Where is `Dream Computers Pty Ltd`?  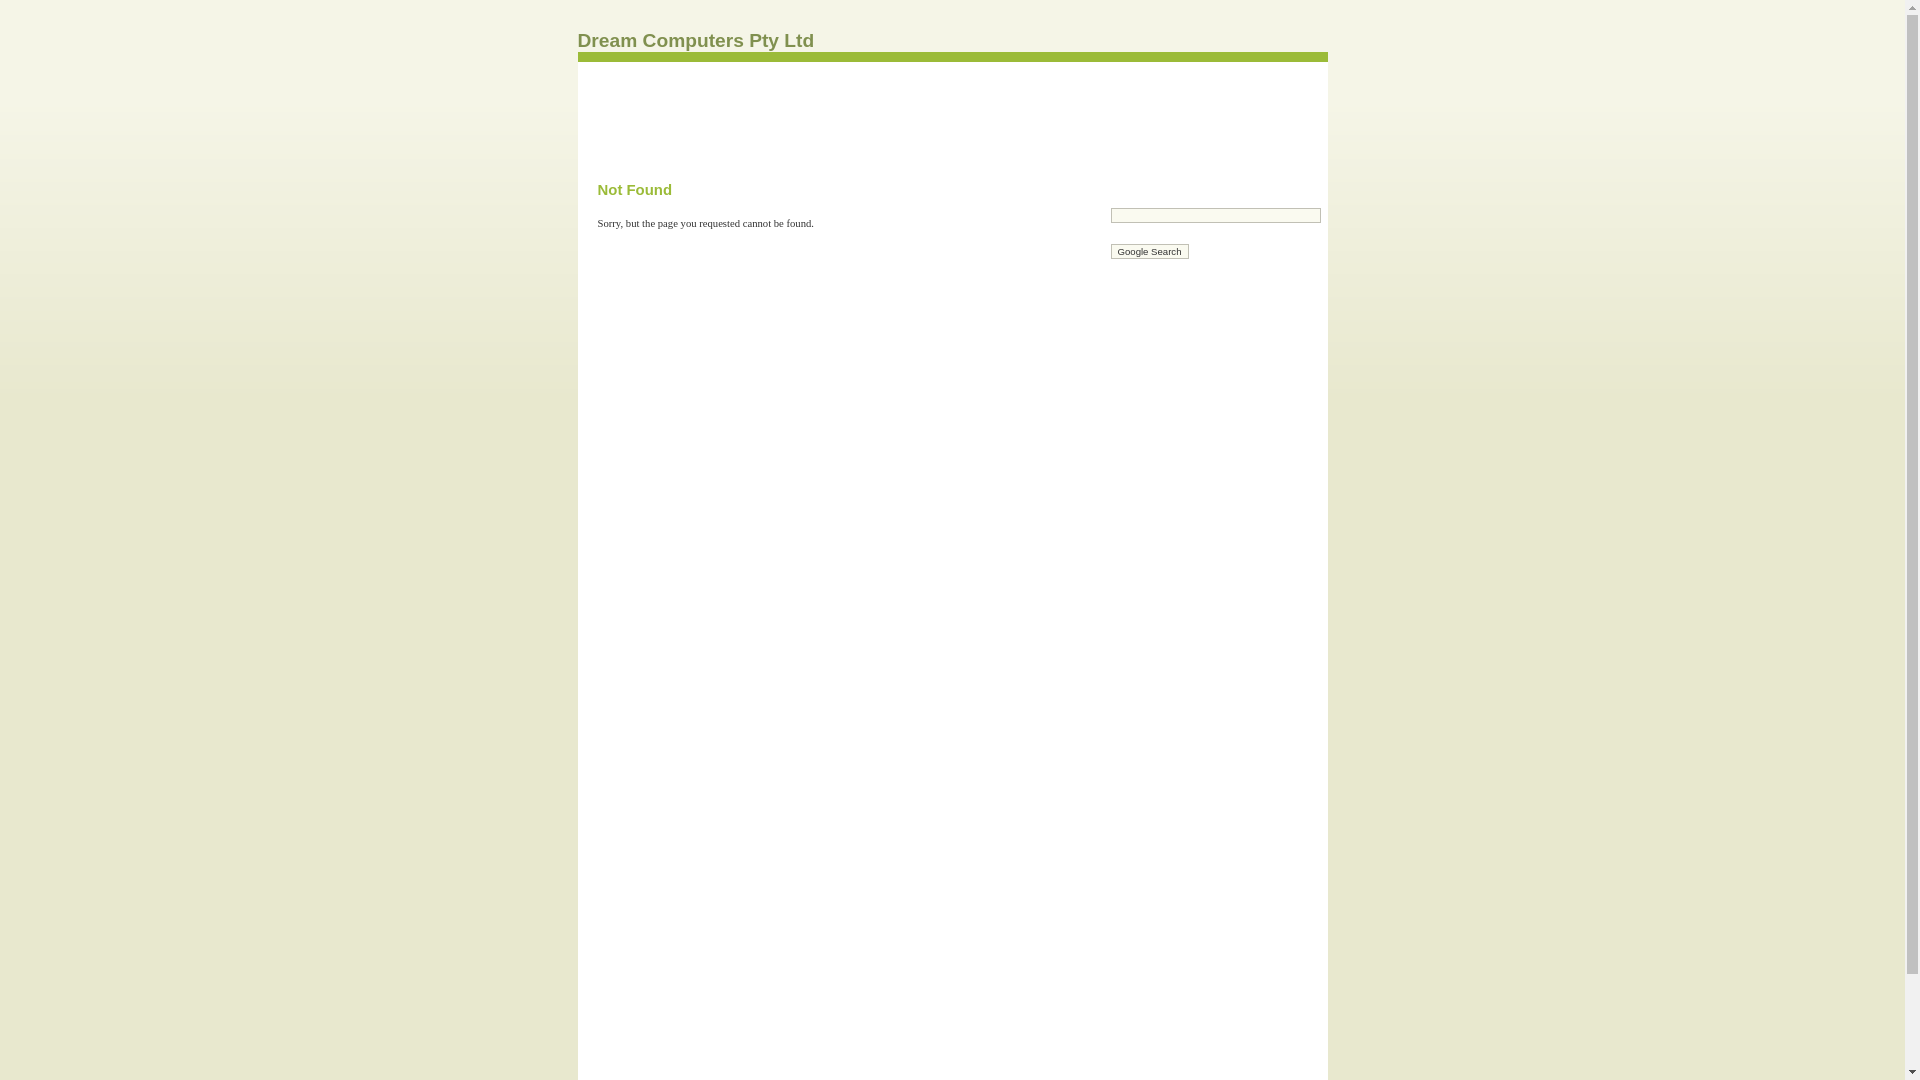
Dream Computers Pty Ltd is located at coordinates (696, 40).